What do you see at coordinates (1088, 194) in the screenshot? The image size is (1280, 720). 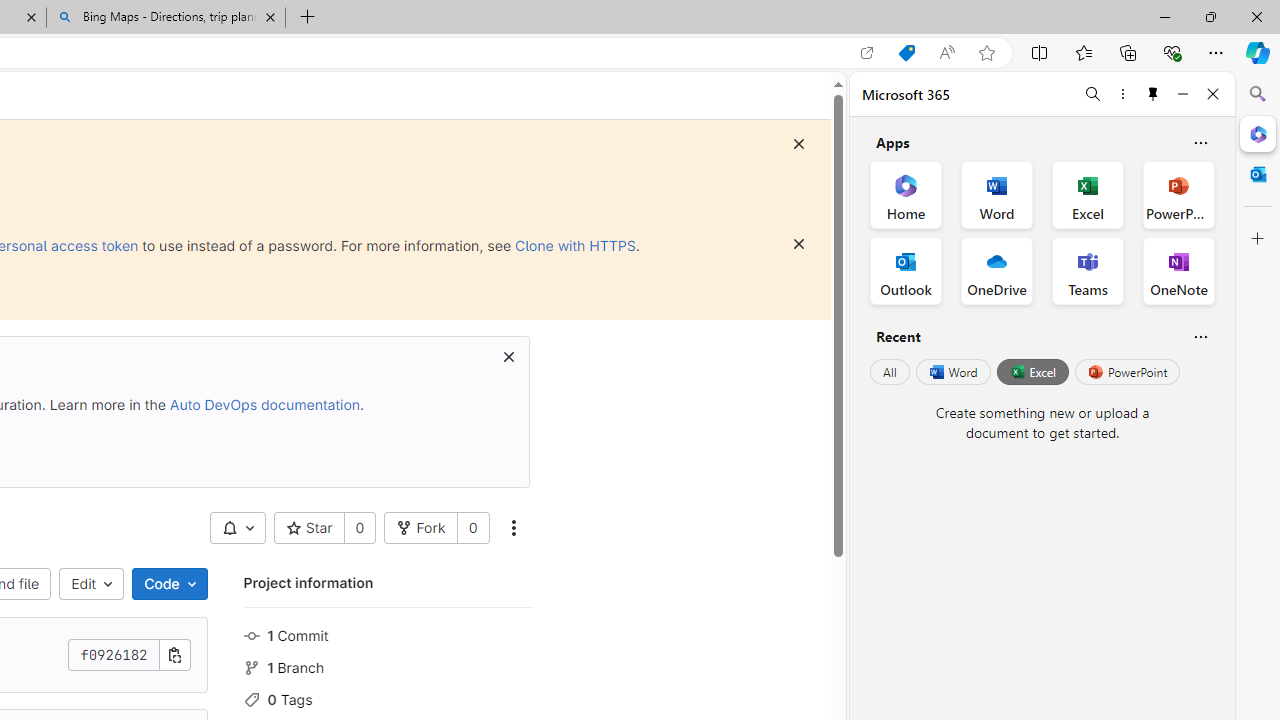 I see `Excel Office App` at bounding box center [1088, 194].